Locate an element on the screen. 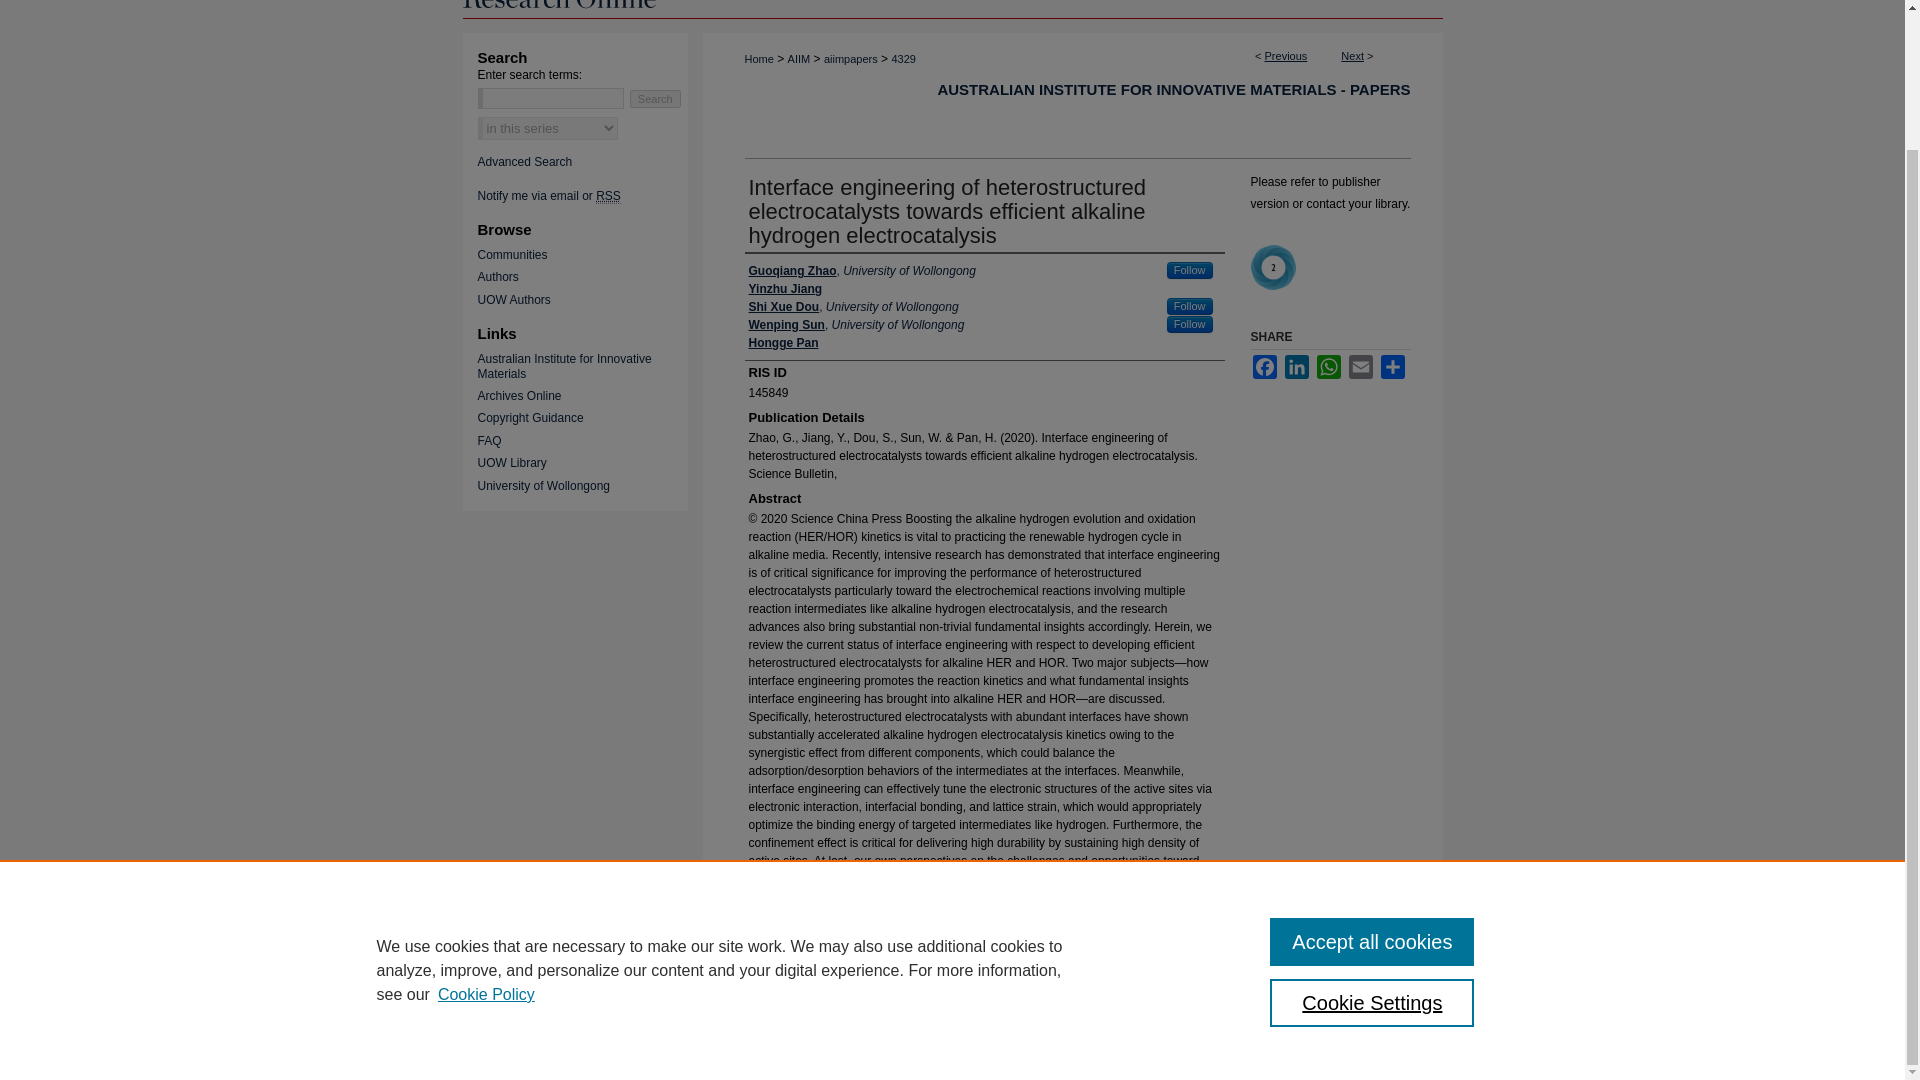 The width and height of the screenshot is (1920, 1080). WhatsApp is located at coordinates (1328, 367).